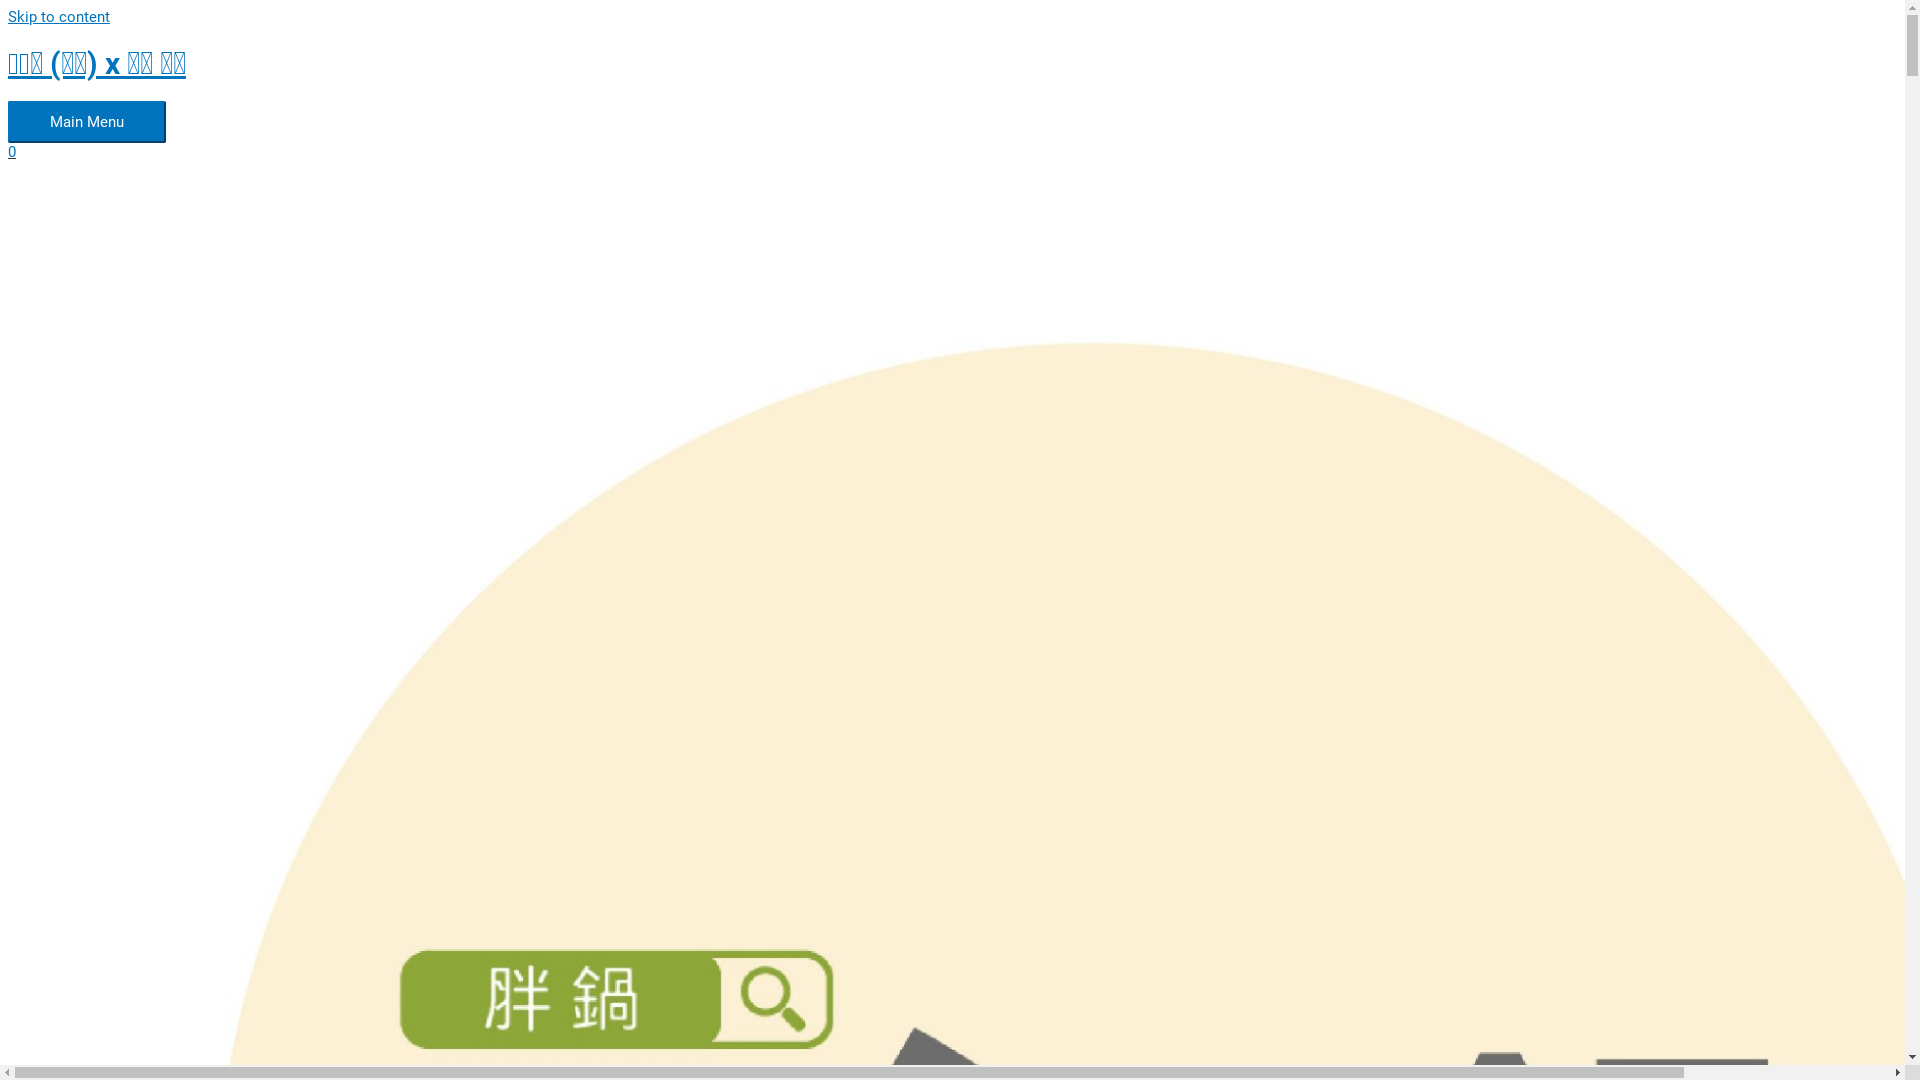  What do you see at coordinates (59, 17) in the screenshot?
I see `Skip to content` at bounding box center [59, 17].